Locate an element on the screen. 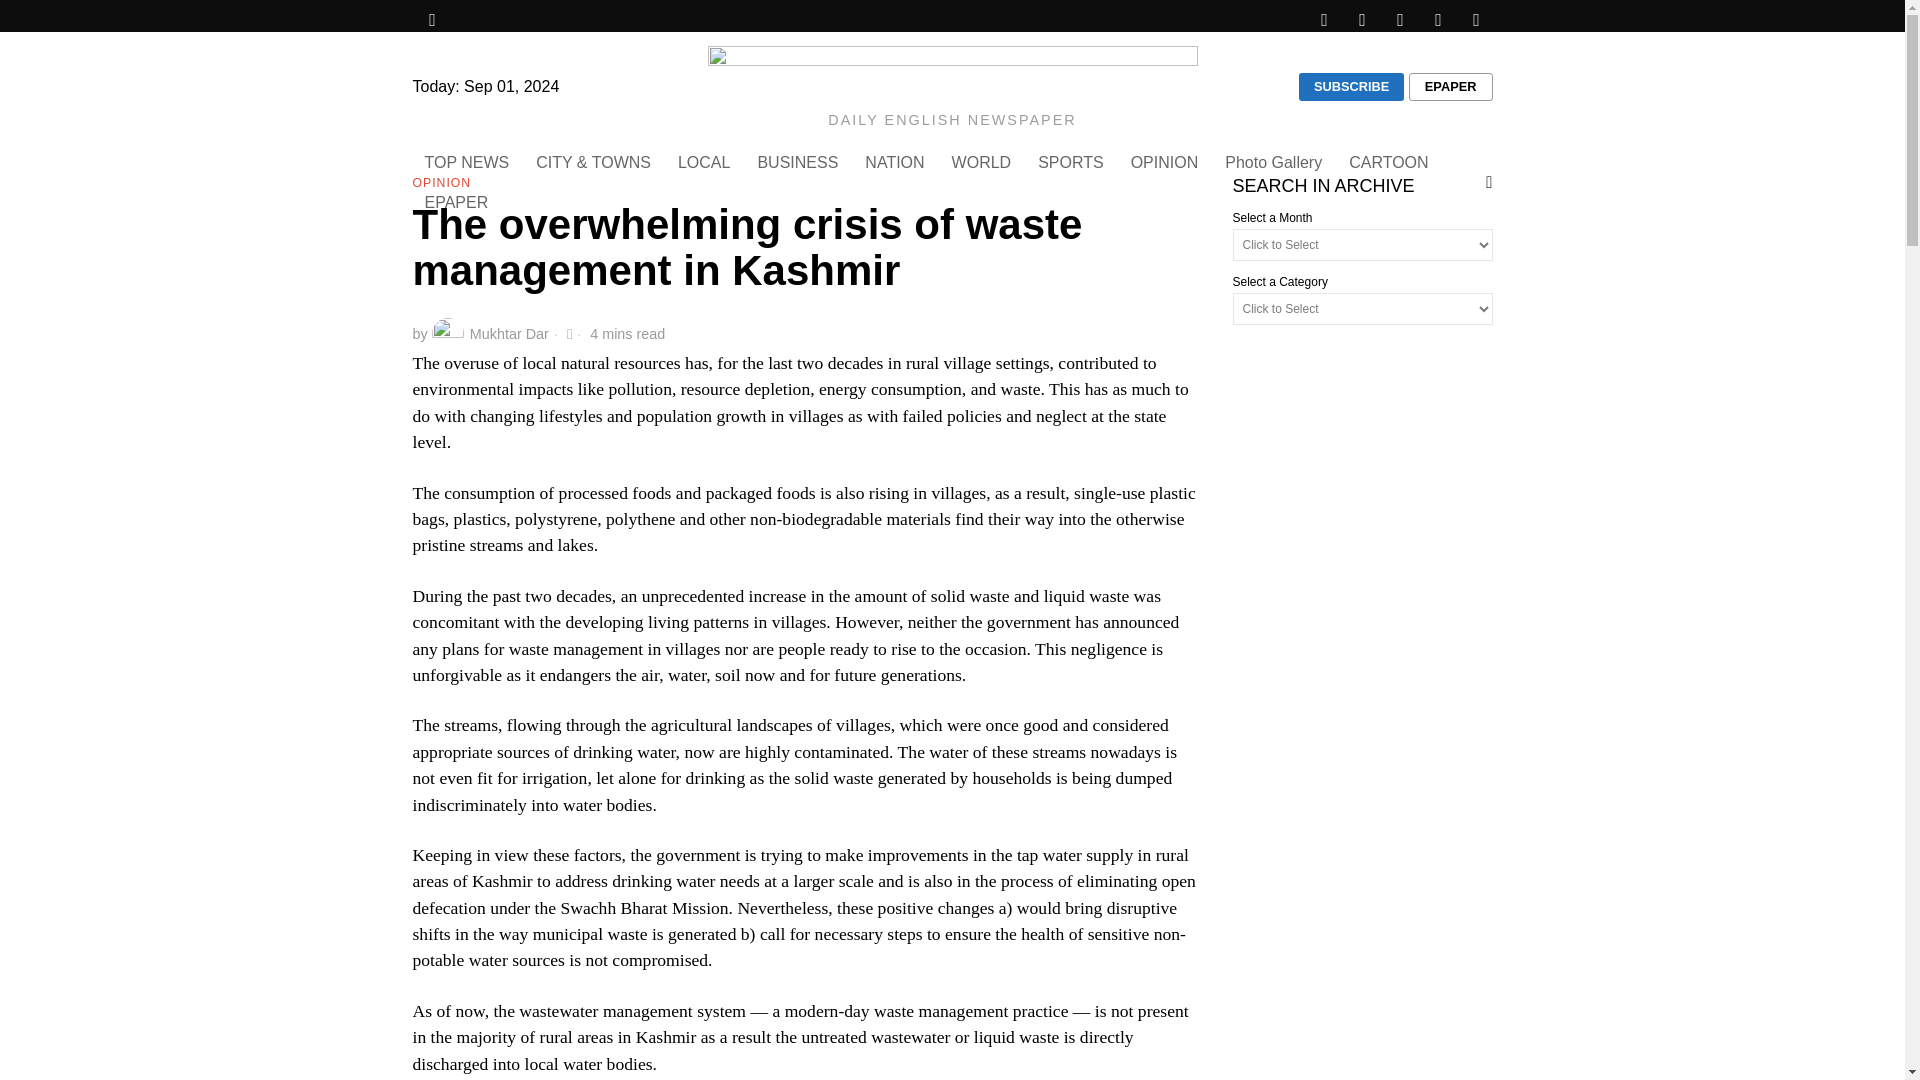 The image size is (1920, 1080). EPAPER is located at coordinates (458, 202).